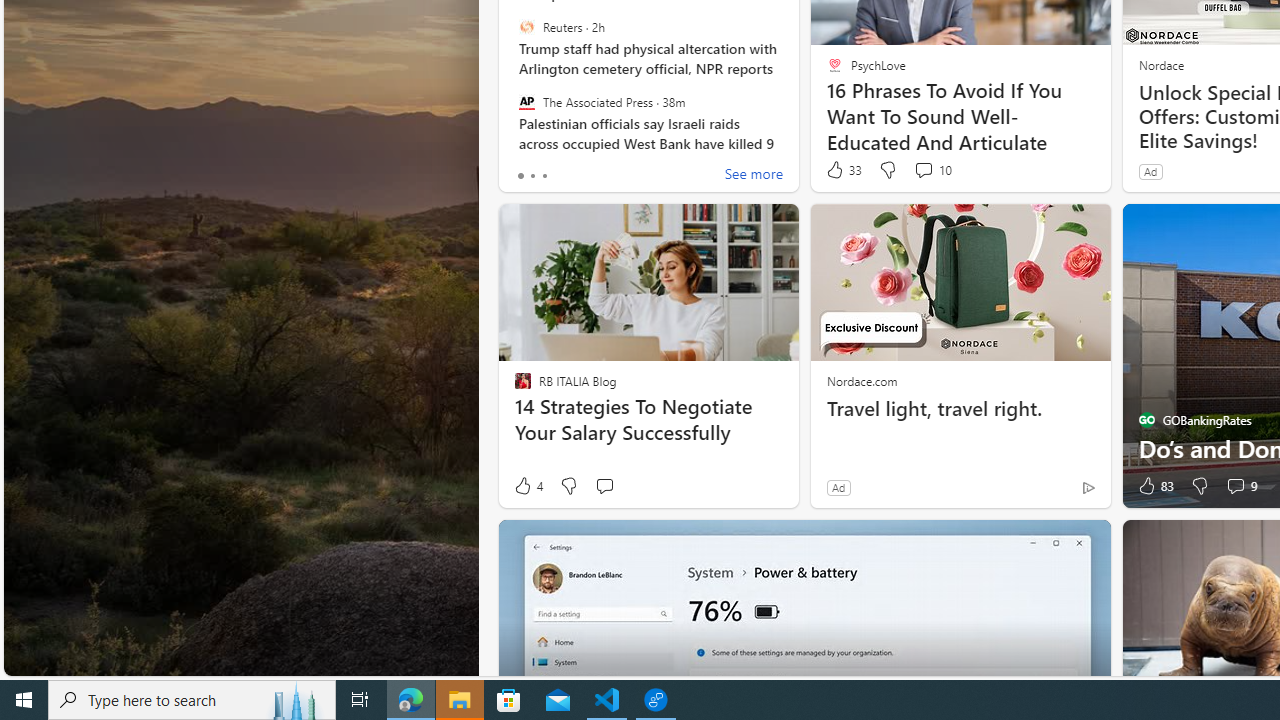 The width and height of the screenshot is (1280, 720). What do you see at coordinates (960, 408) in the screenshot?
I see `Travel light, travel right.` at bounding box center [960, 408].